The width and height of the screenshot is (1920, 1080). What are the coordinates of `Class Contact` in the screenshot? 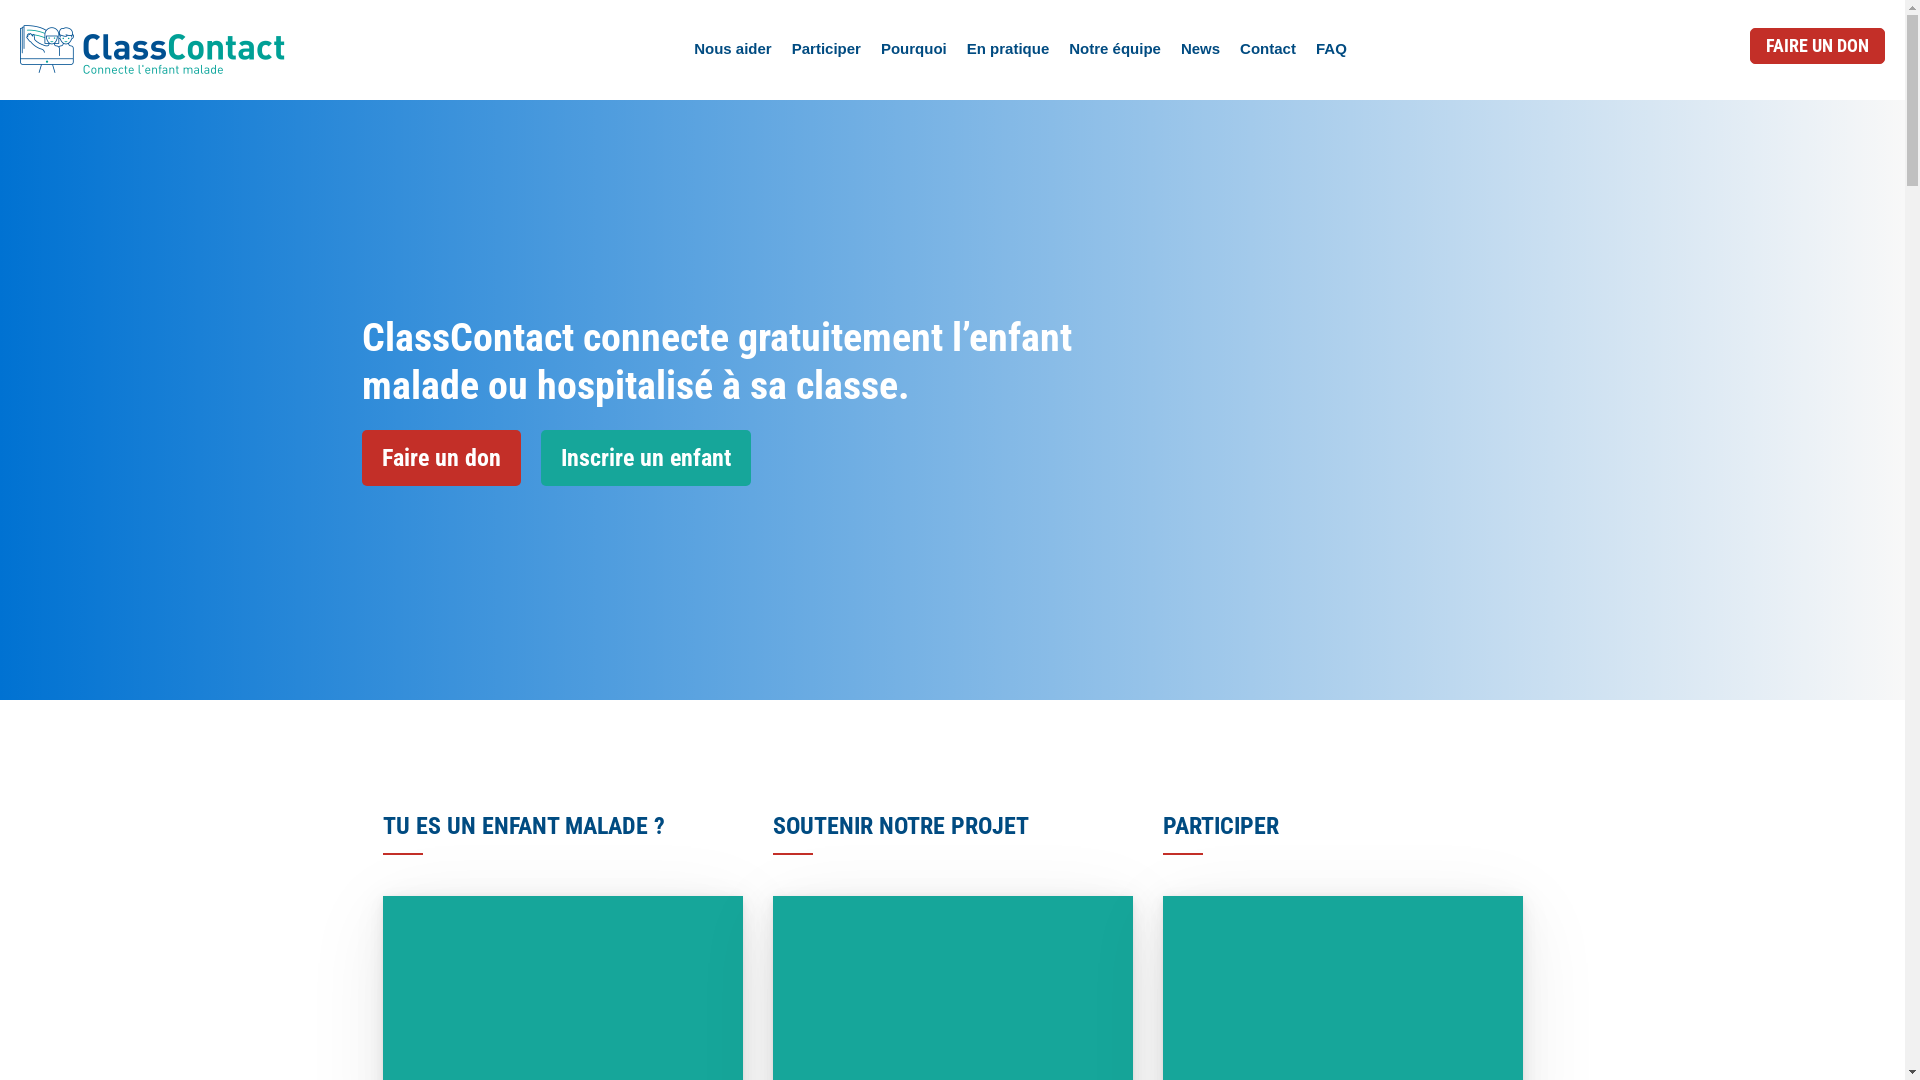 It's located at (152, 50).